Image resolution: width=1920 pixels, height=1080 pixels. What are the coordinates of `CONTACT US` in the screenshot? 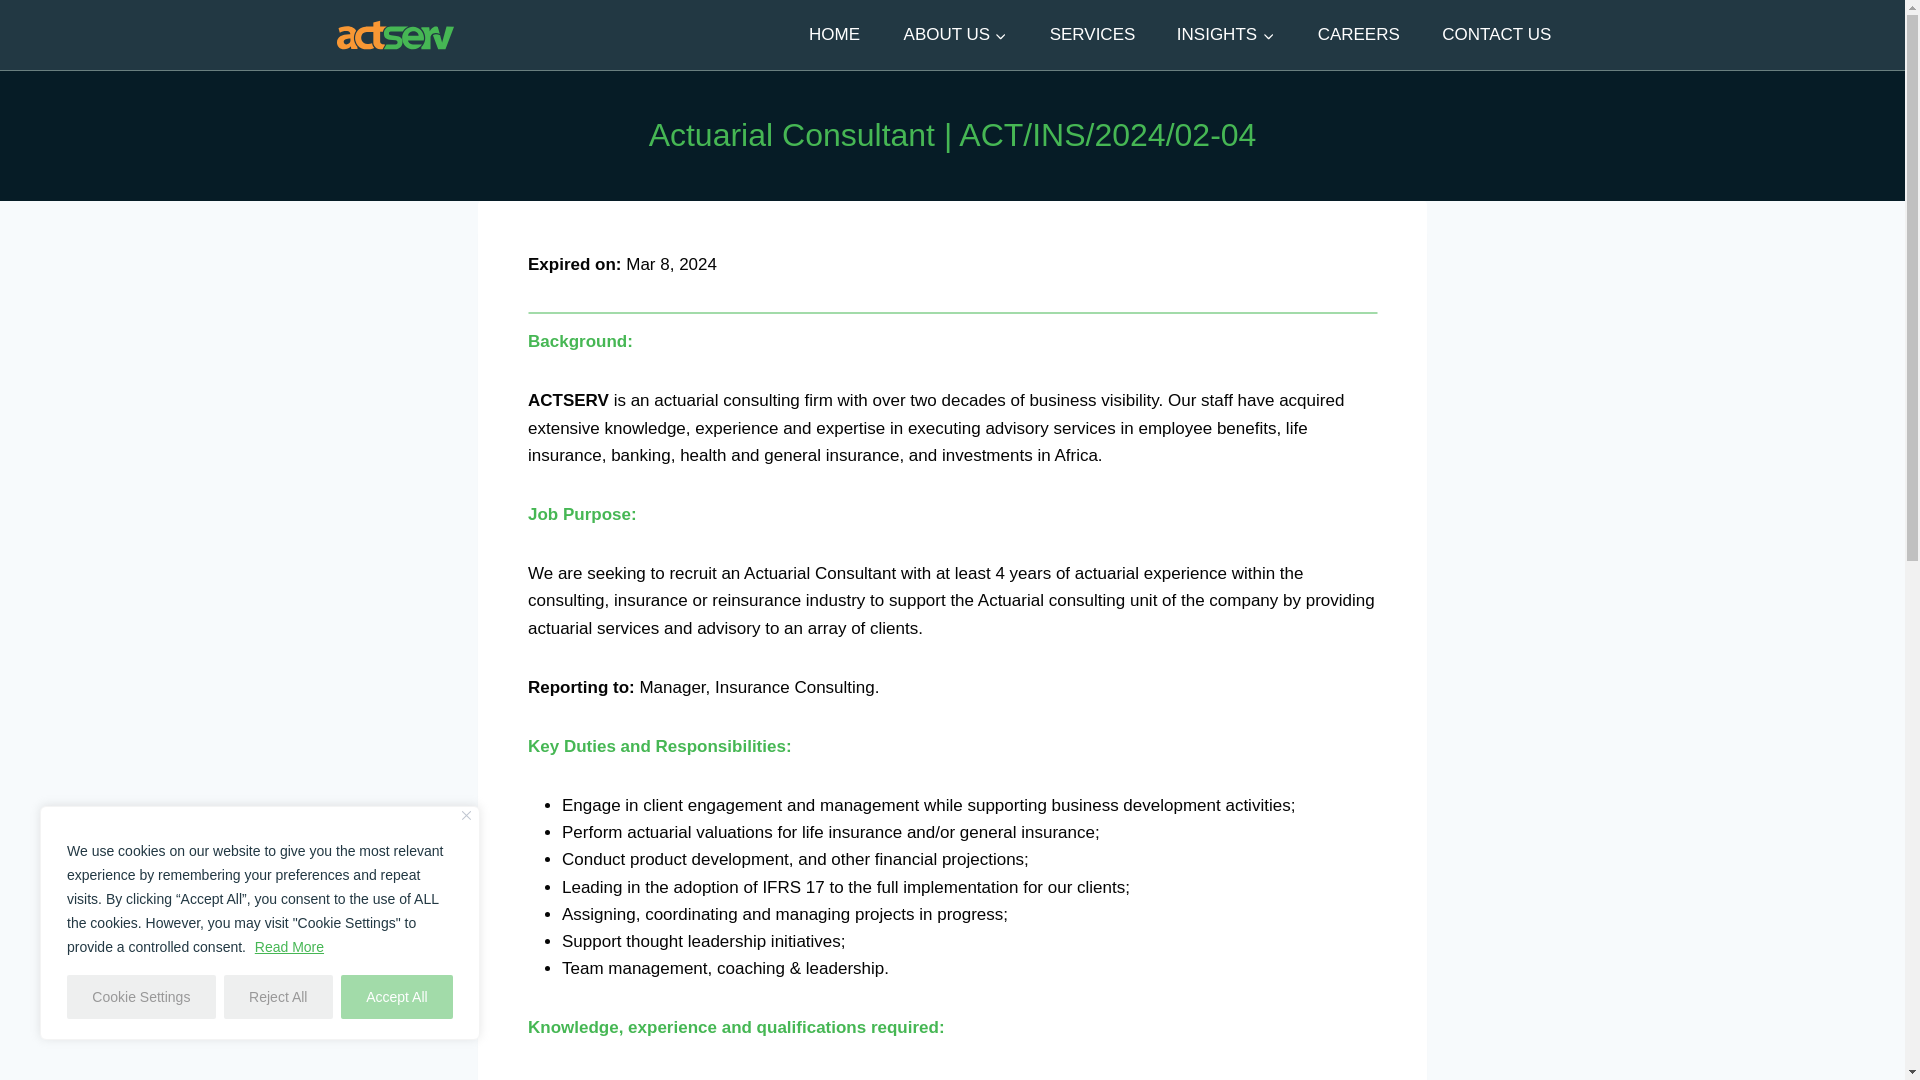 It's located at (1496, 34).